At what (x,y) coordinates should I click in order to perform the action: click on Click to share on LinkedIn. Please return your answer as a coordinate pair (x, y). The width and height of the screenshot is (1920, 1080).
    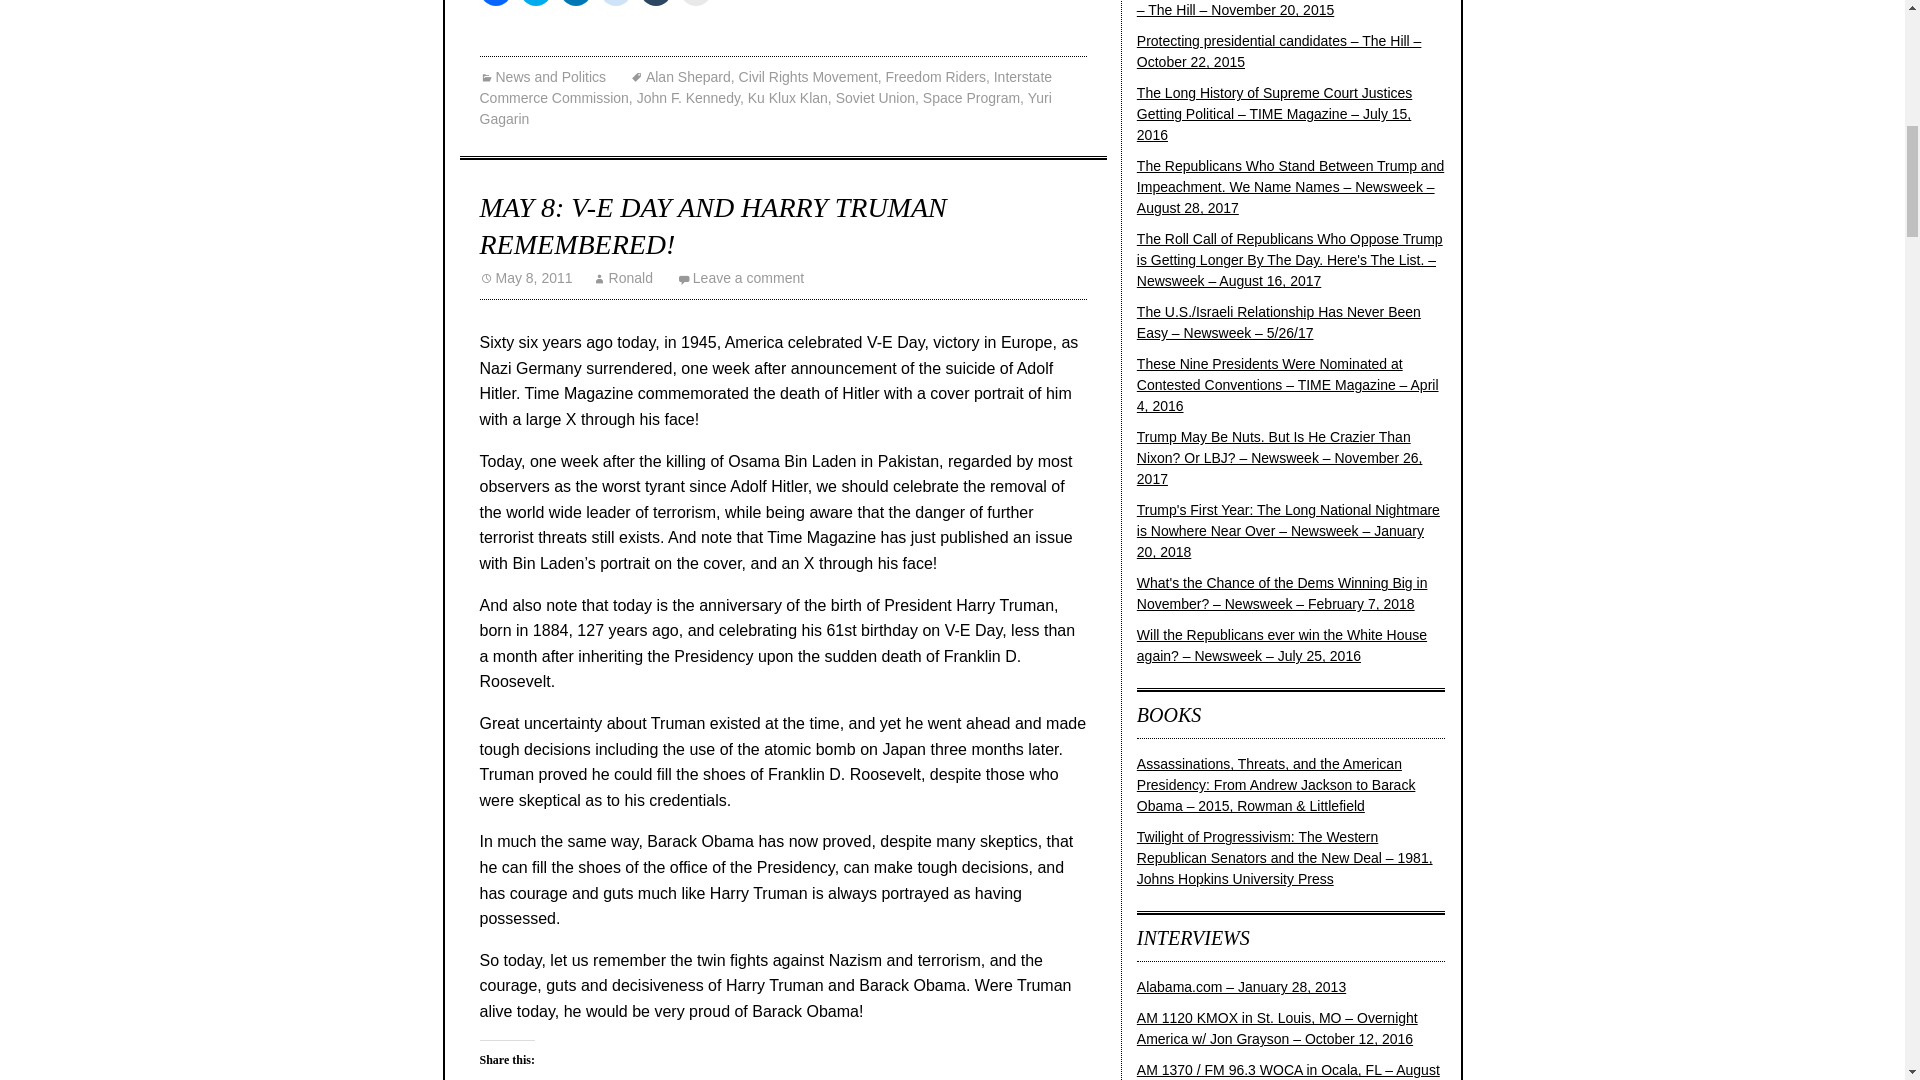
    Looking at the image, I should click on (576, 3).